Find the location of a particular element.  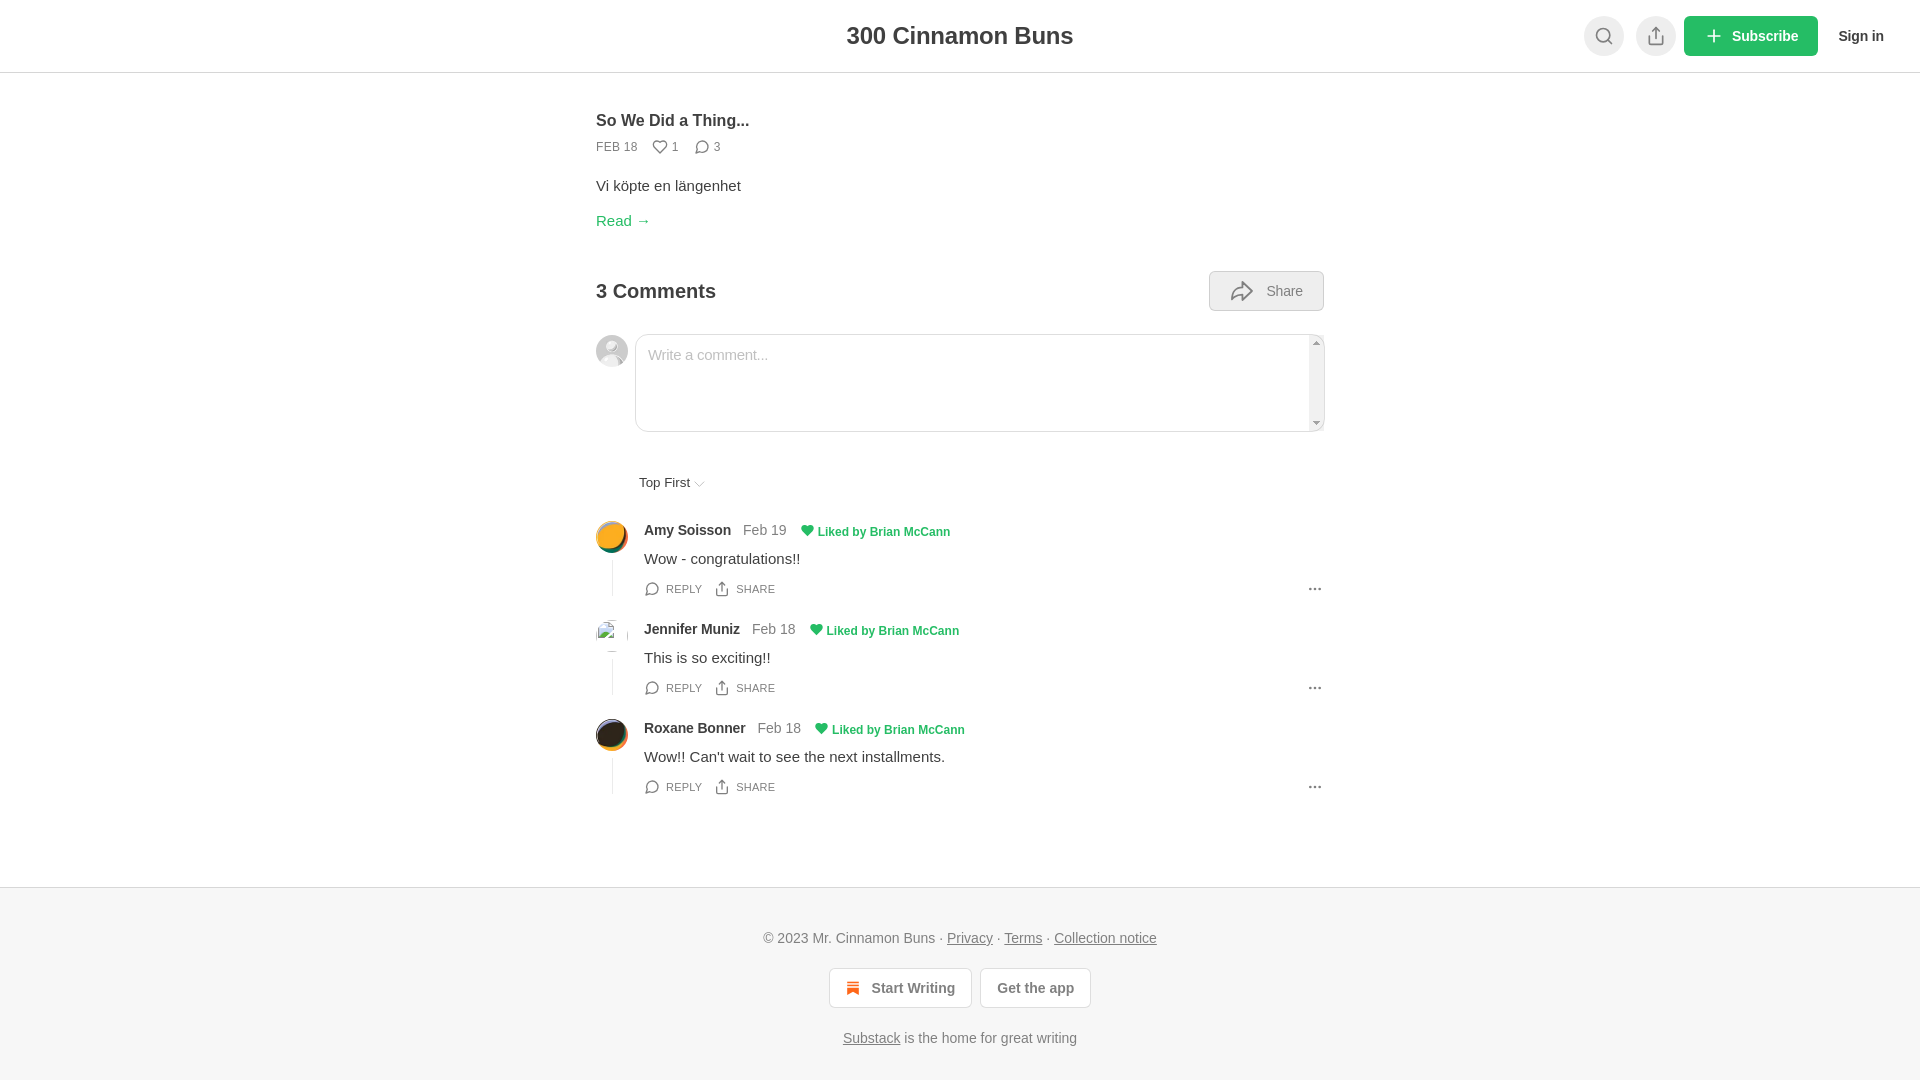

Start Writing is located at coordinates (900, 988).